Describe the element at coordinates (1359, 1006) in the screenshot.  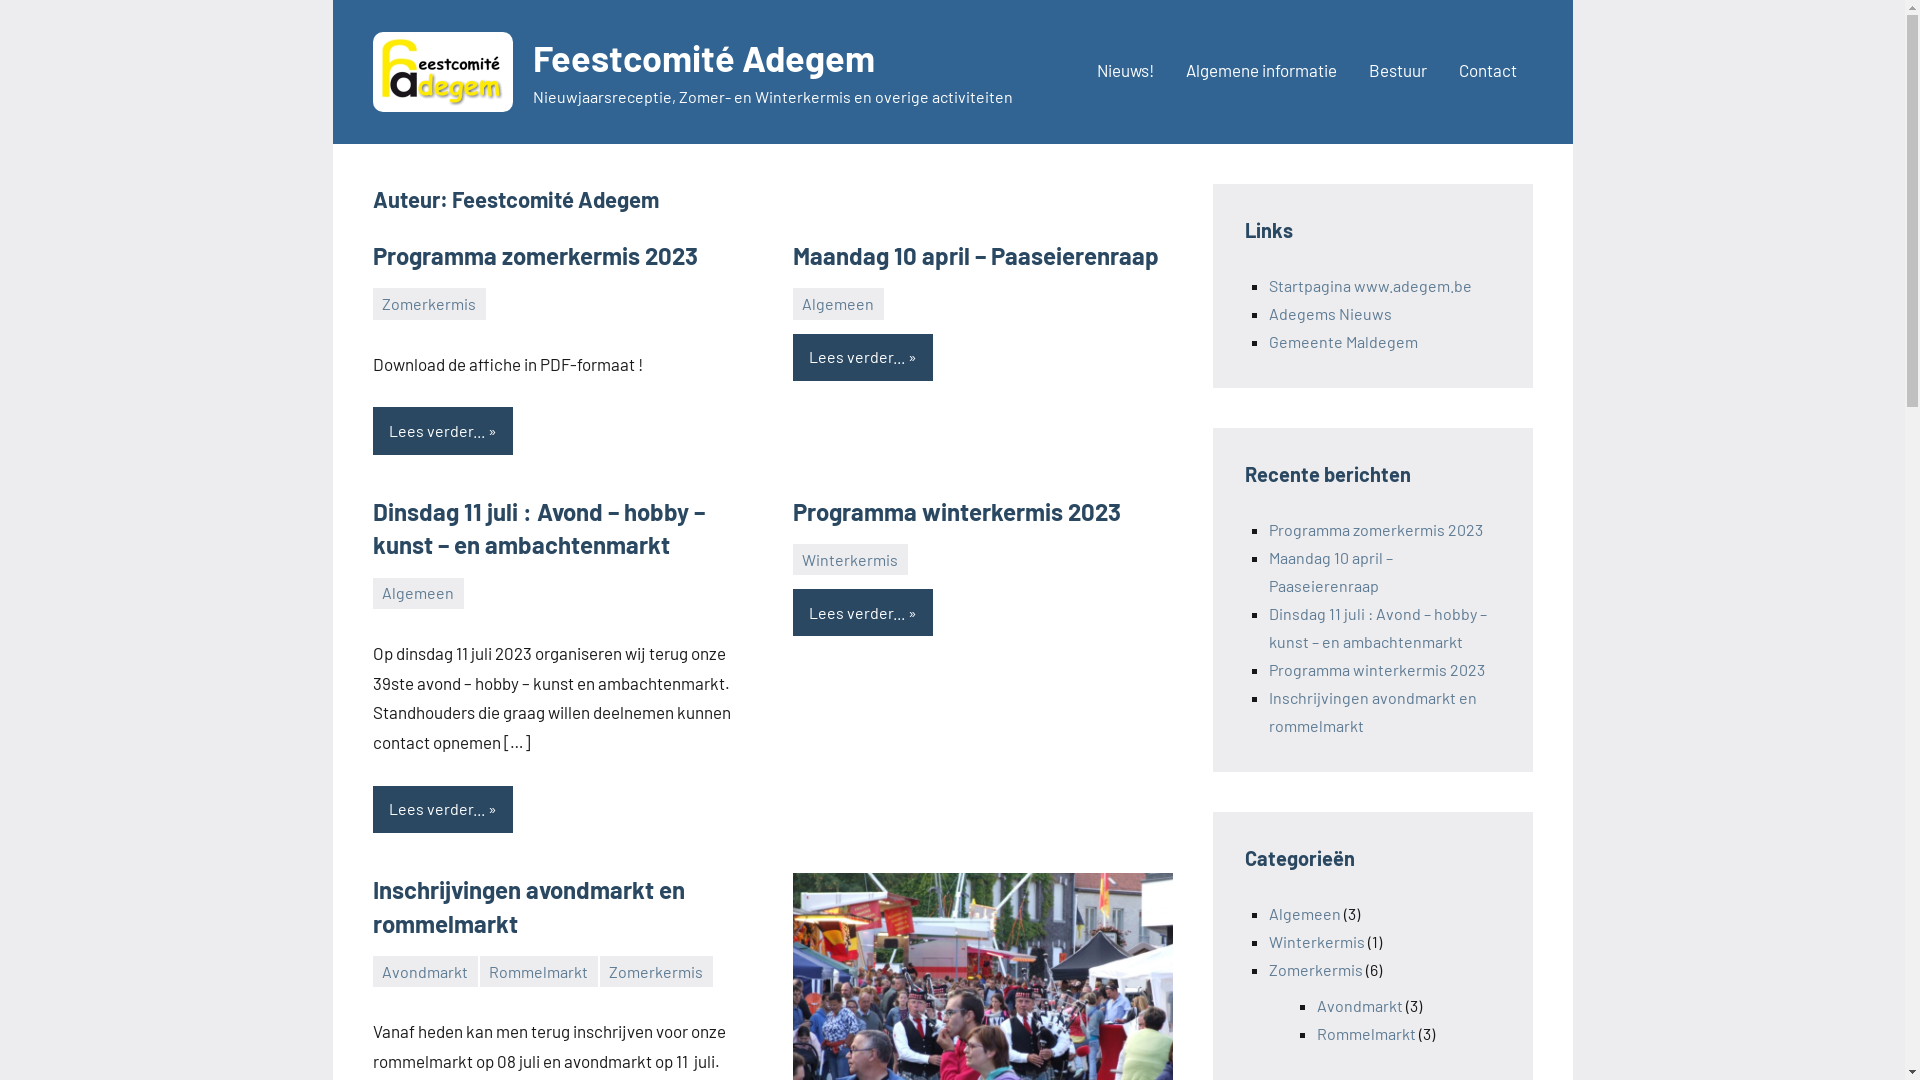
I see `Avondmarkt` at that location.